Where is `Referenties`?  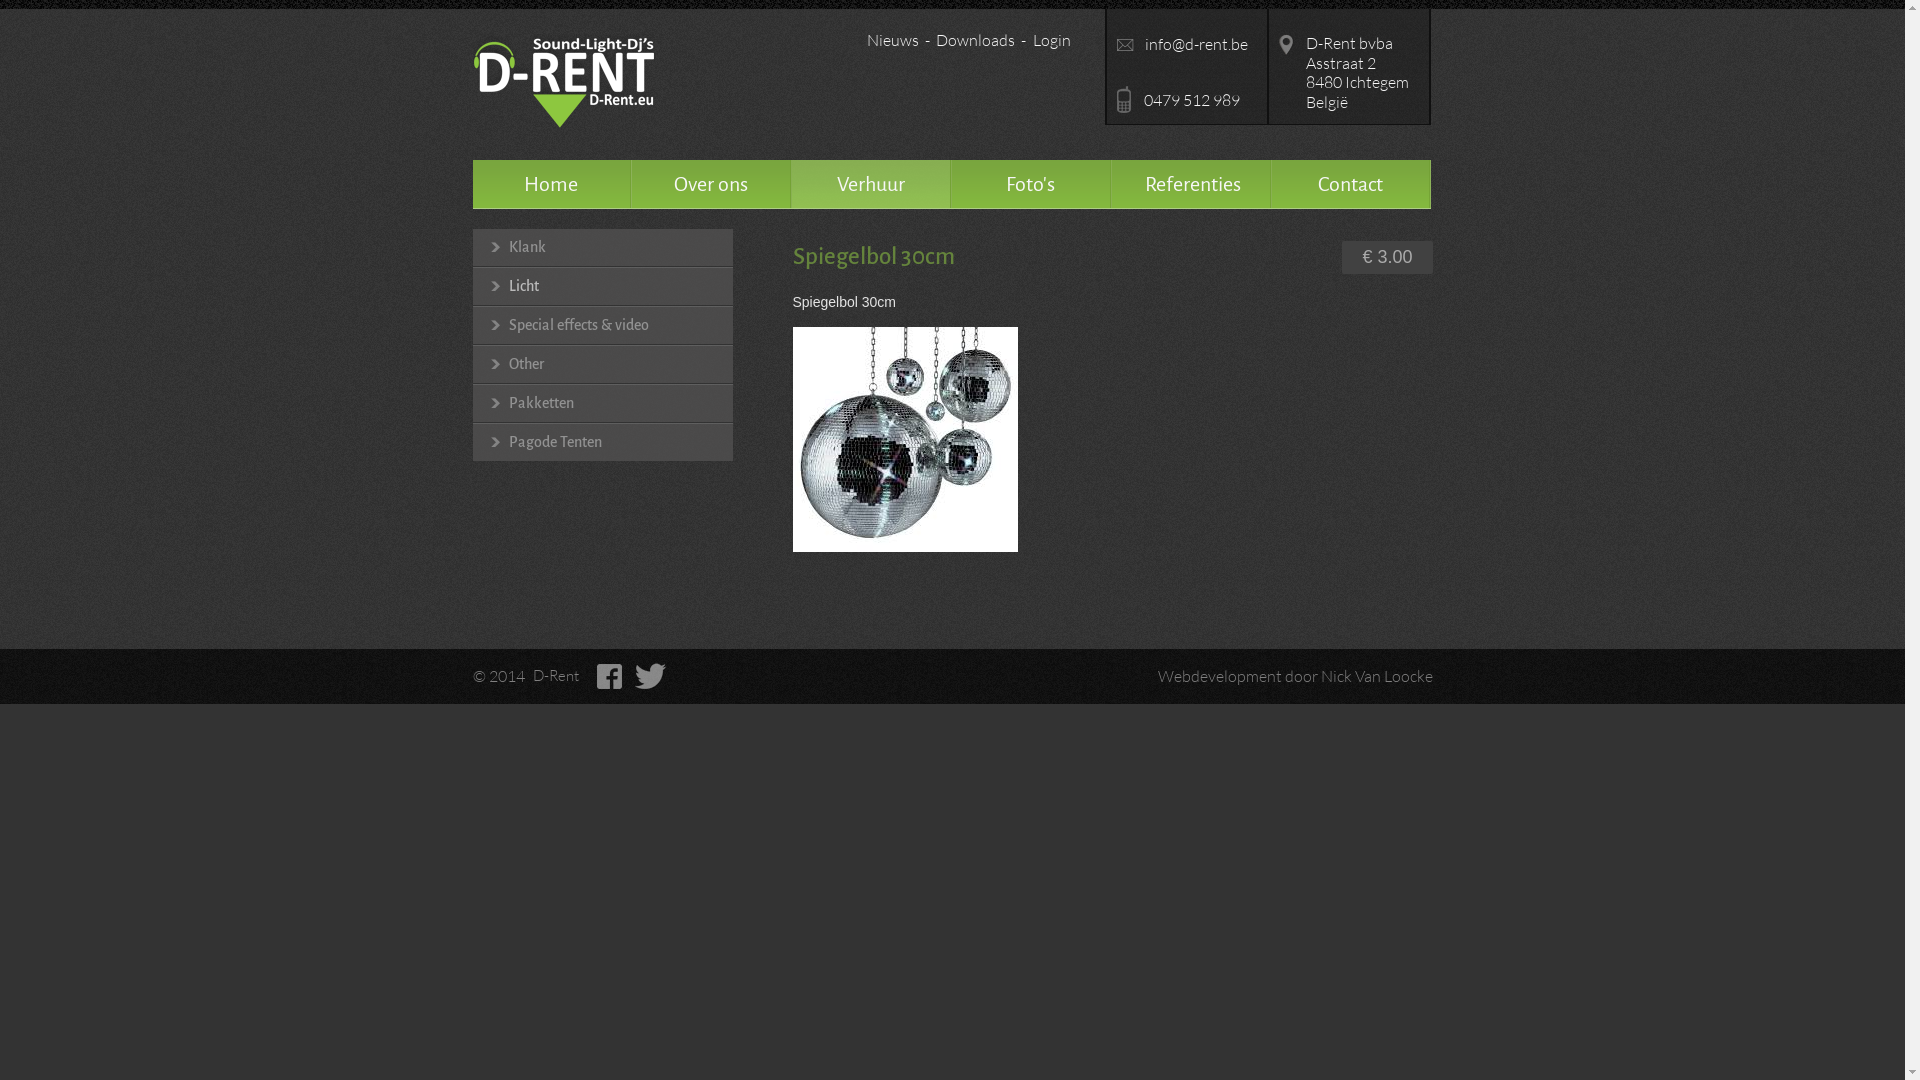 Referenties is located at coordinates (1191, 184).